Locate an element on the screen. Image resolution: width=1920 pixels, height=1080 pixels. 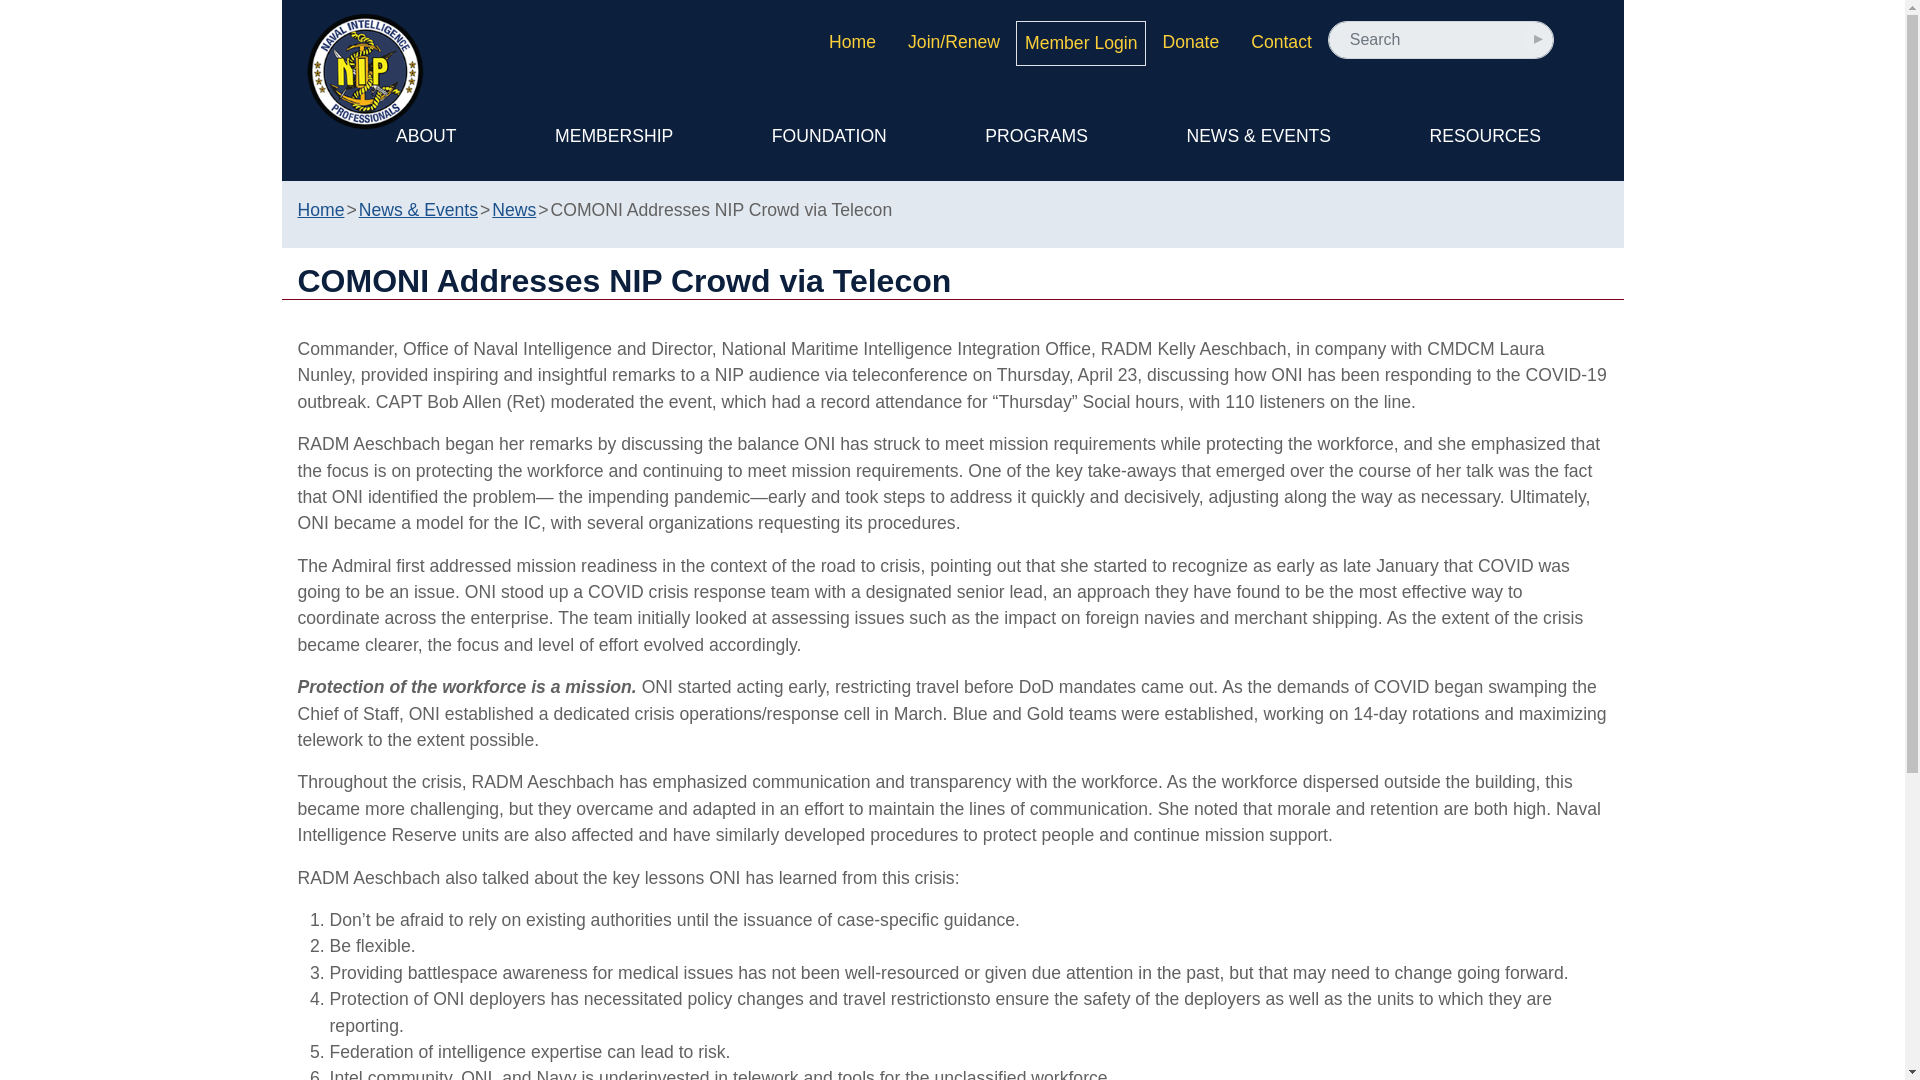
Home is located at coordinates (852, 42).